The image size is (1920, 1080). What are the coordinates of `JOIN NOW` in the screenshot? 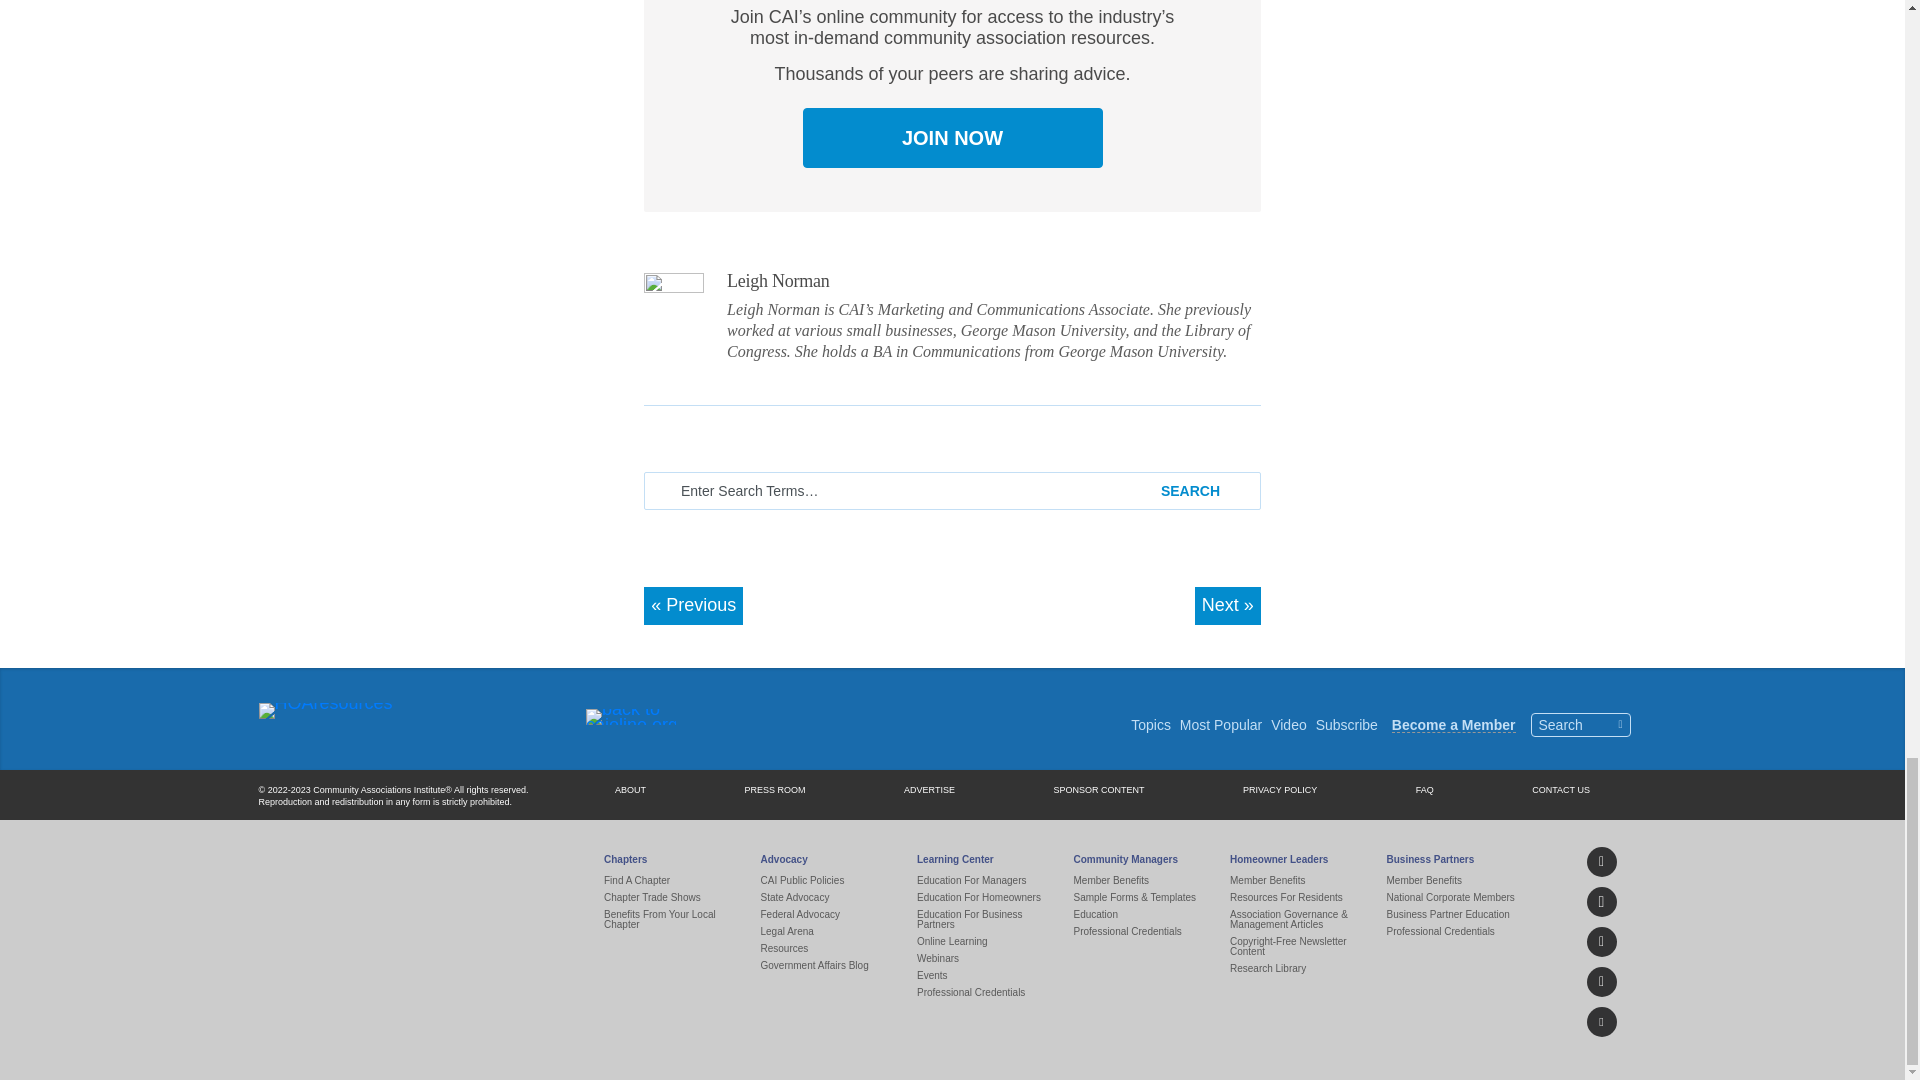 It's located at (952, 138).